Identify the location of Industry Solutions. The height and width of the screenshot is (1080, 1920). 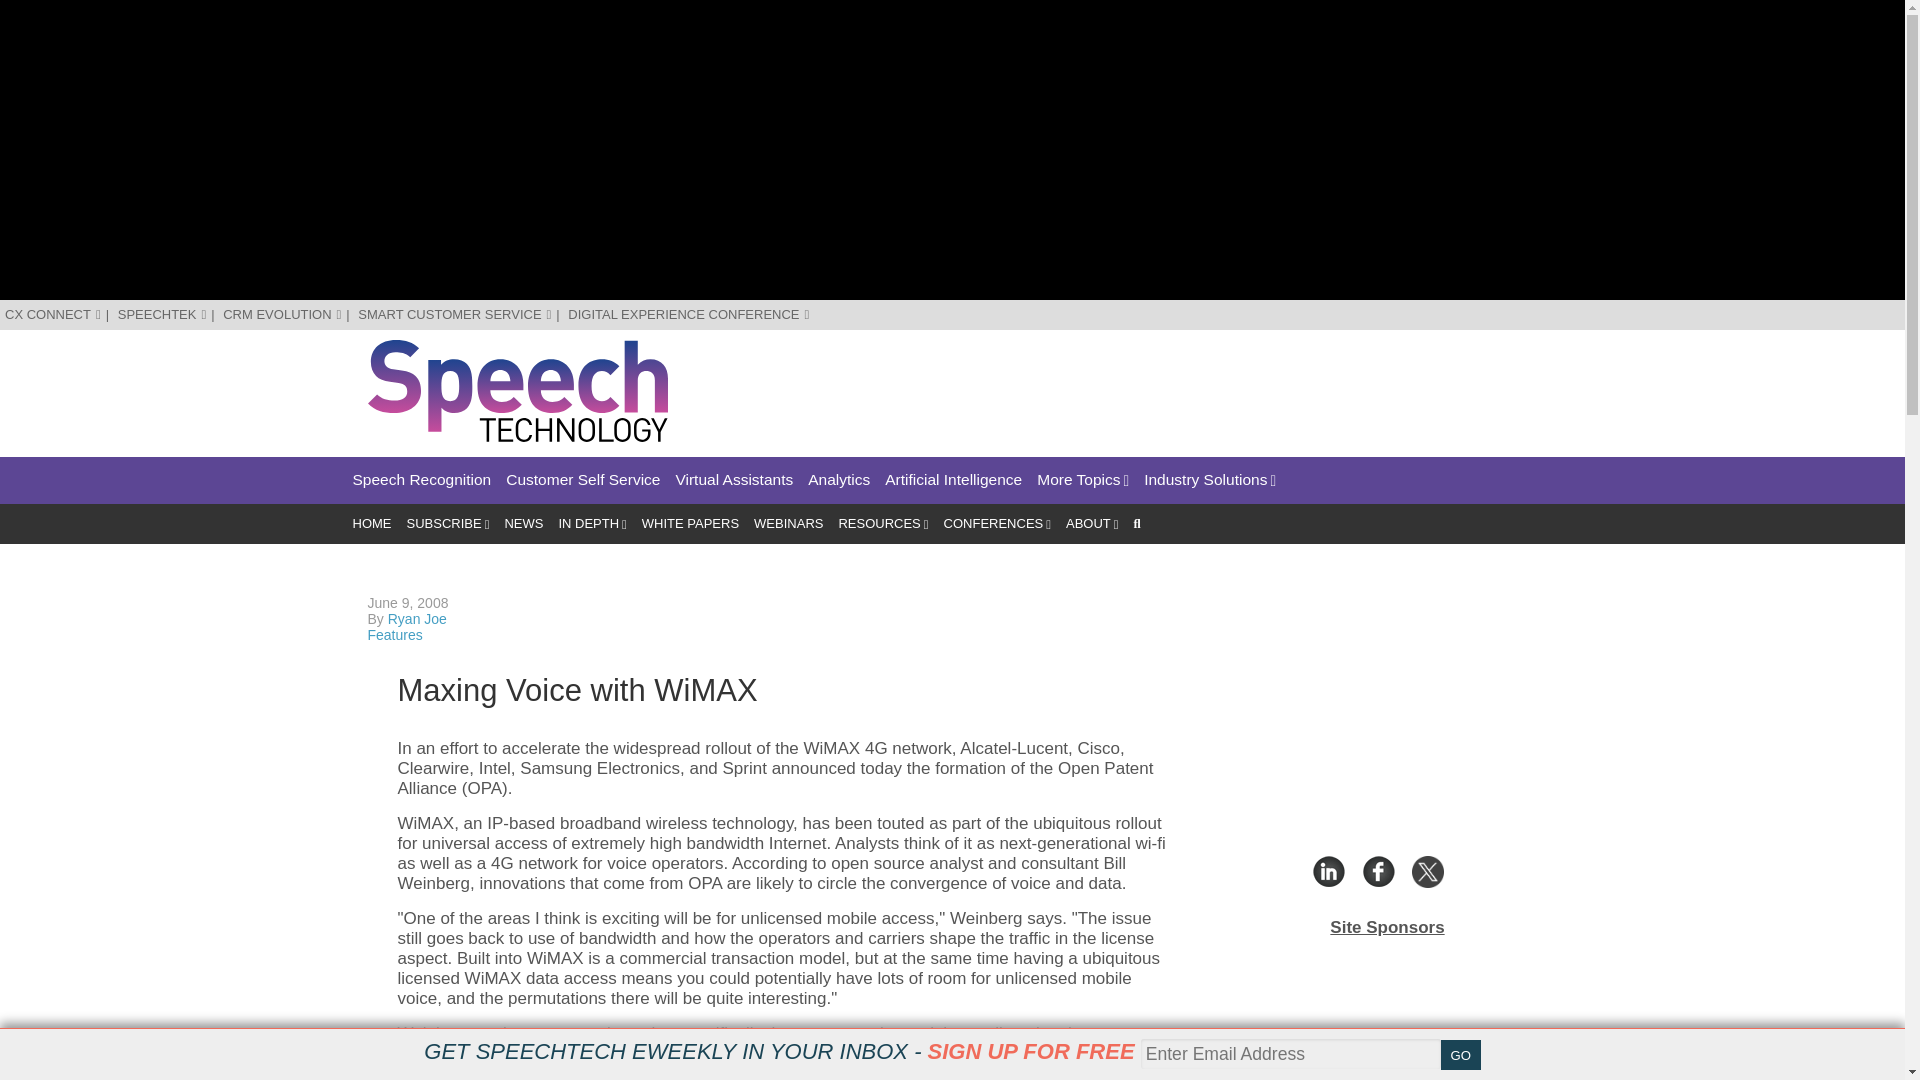
(1210, 480).